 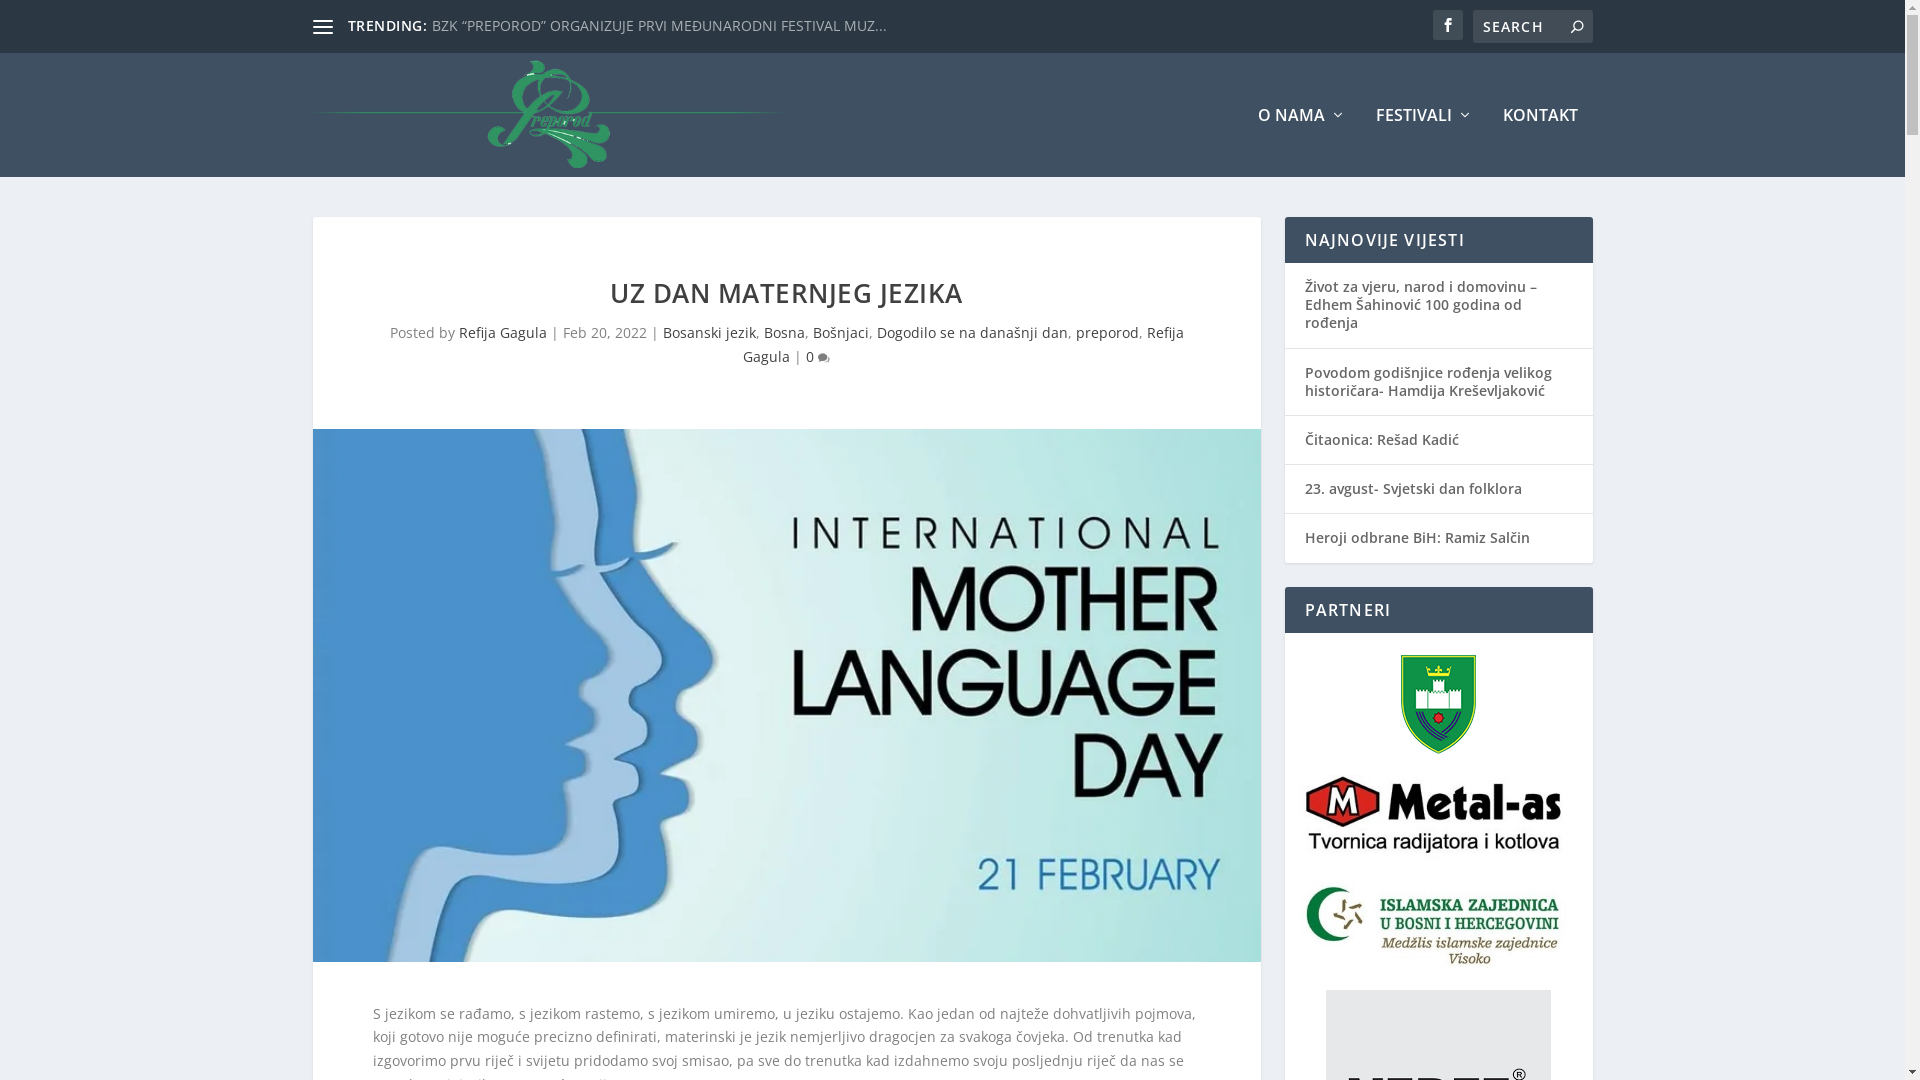 I want to click on Bosna, so click(x=784, y=332).